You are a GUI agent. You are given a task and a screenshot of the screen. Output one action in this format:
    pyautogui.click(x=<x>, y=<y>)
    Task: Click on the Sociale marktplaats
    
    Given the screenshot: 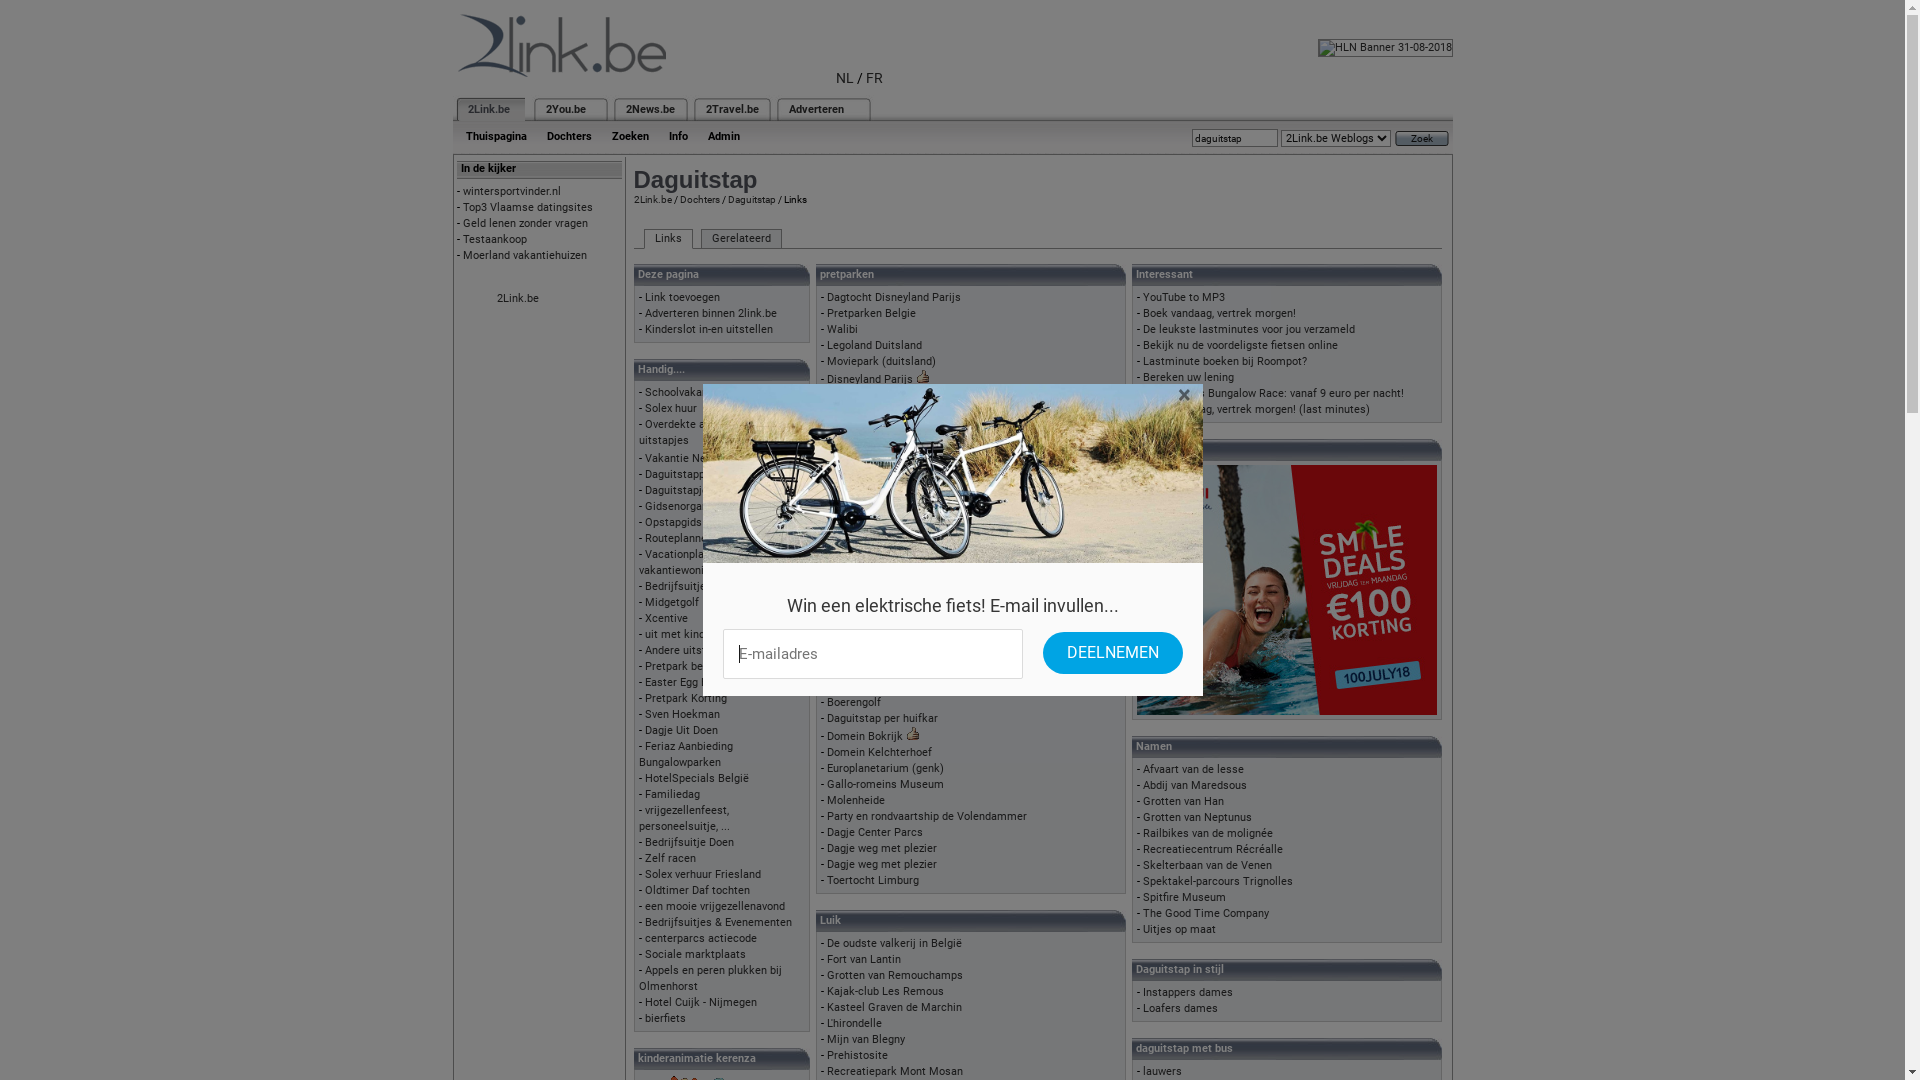 What is the action you would take?
    pyautogui.click(x=694, y=954)
    